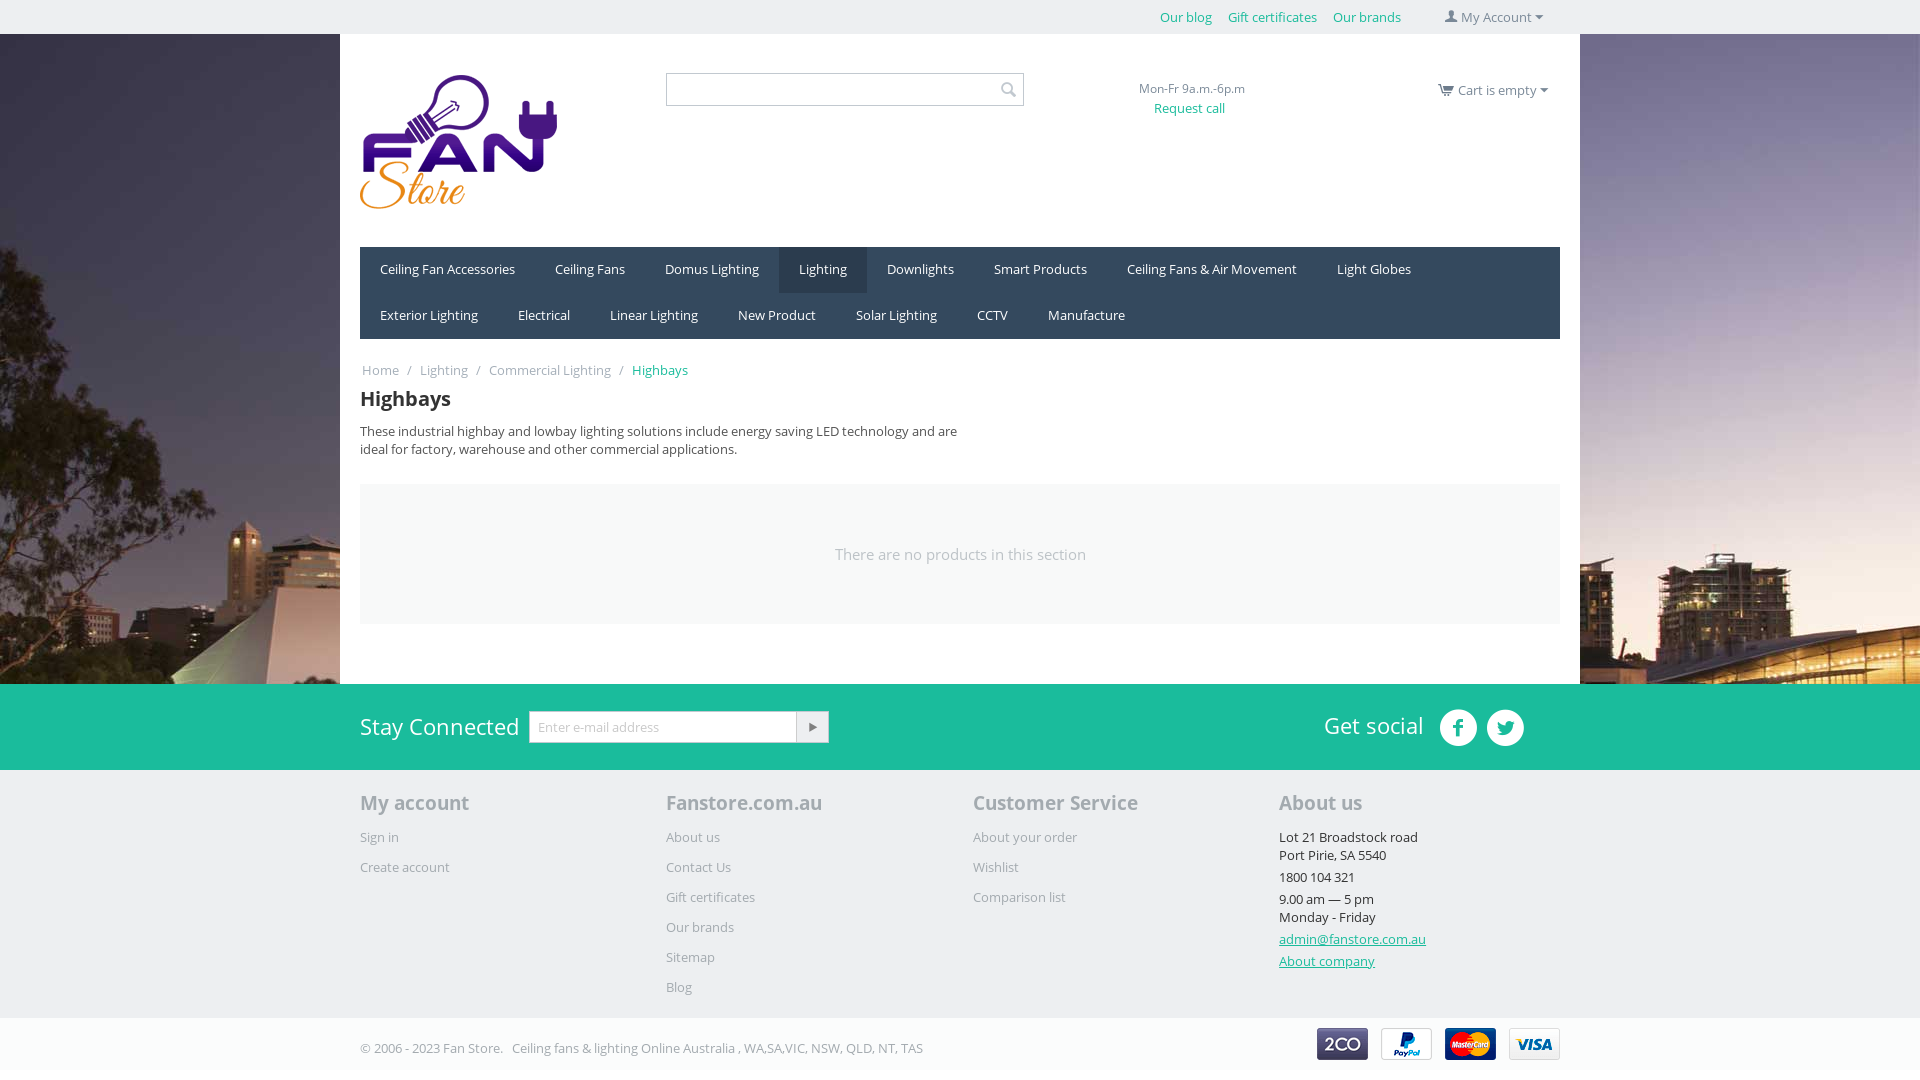  Describe the element at coordinates (777, 316) in the screenshot. I see `New Product` at that location.